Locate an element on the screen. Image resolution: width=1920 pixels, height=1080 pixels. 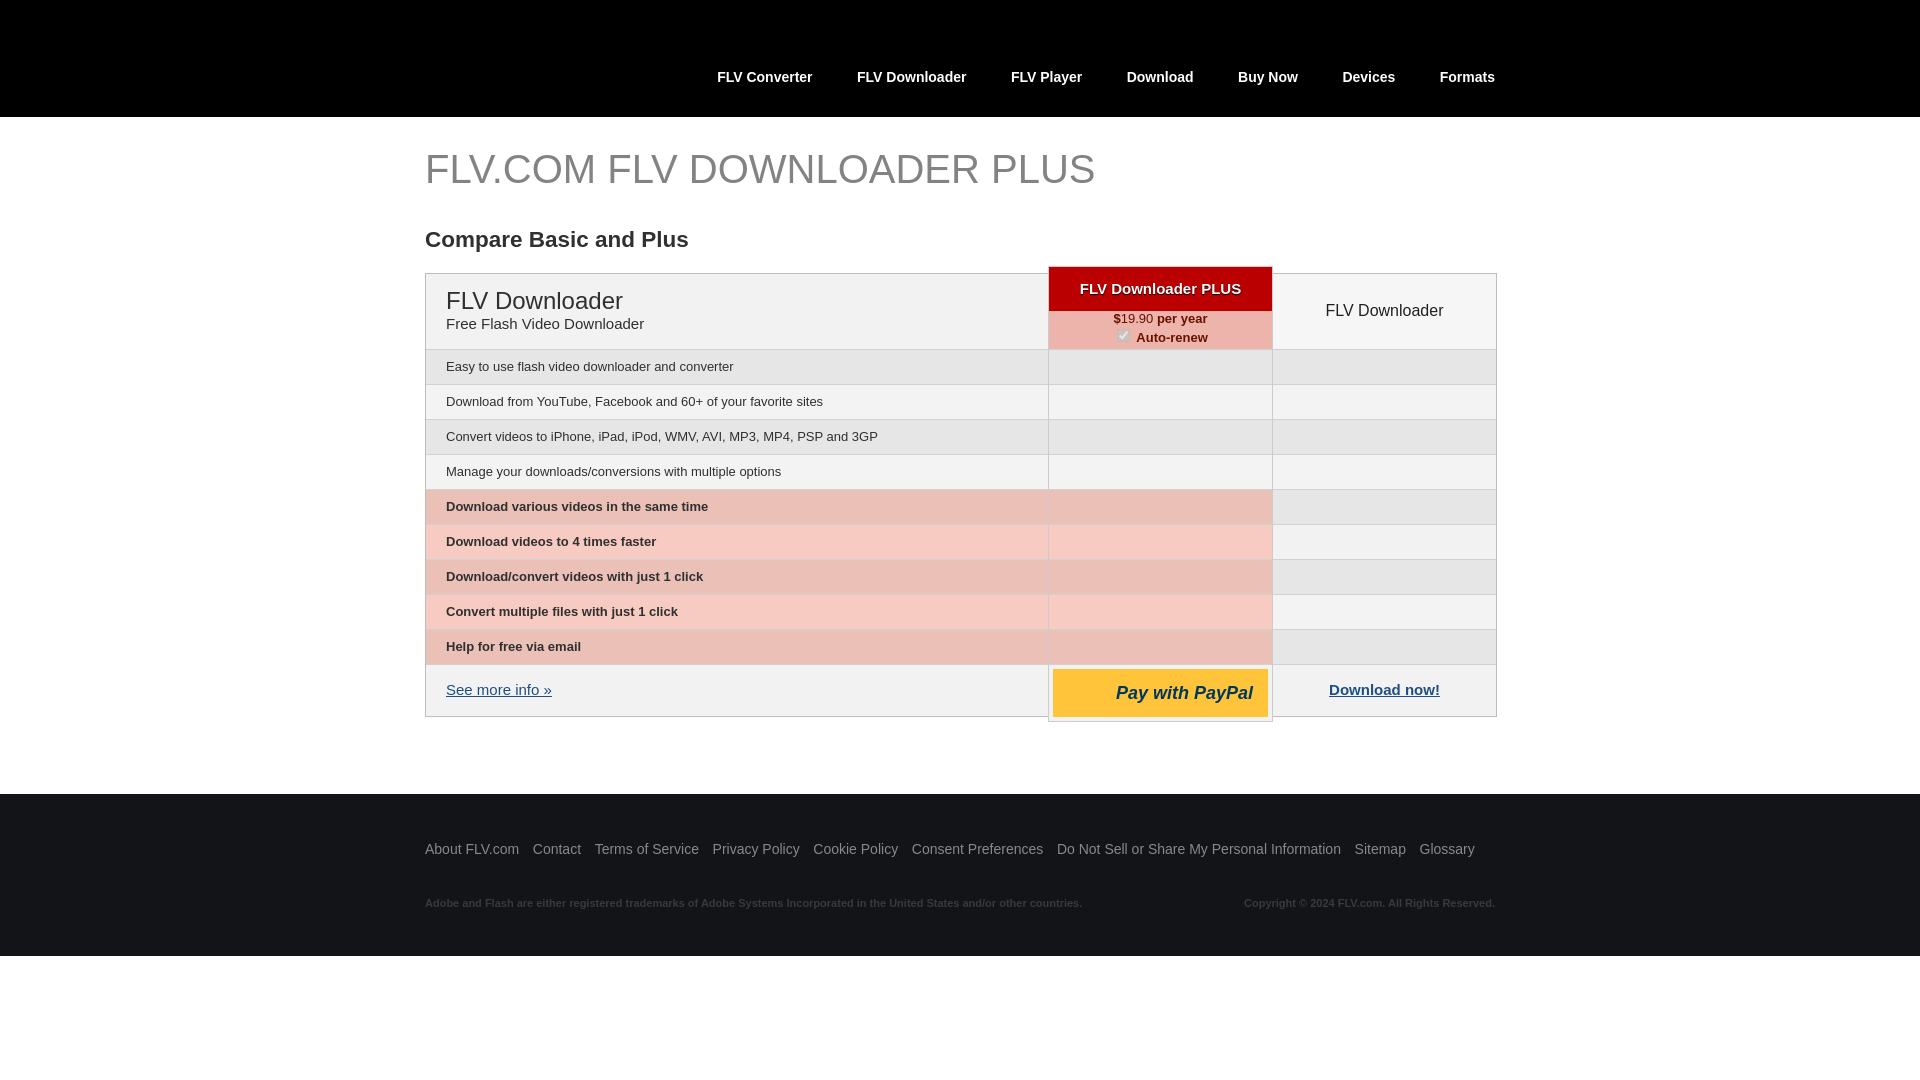
Devices is located at coordinates (1368, 84).